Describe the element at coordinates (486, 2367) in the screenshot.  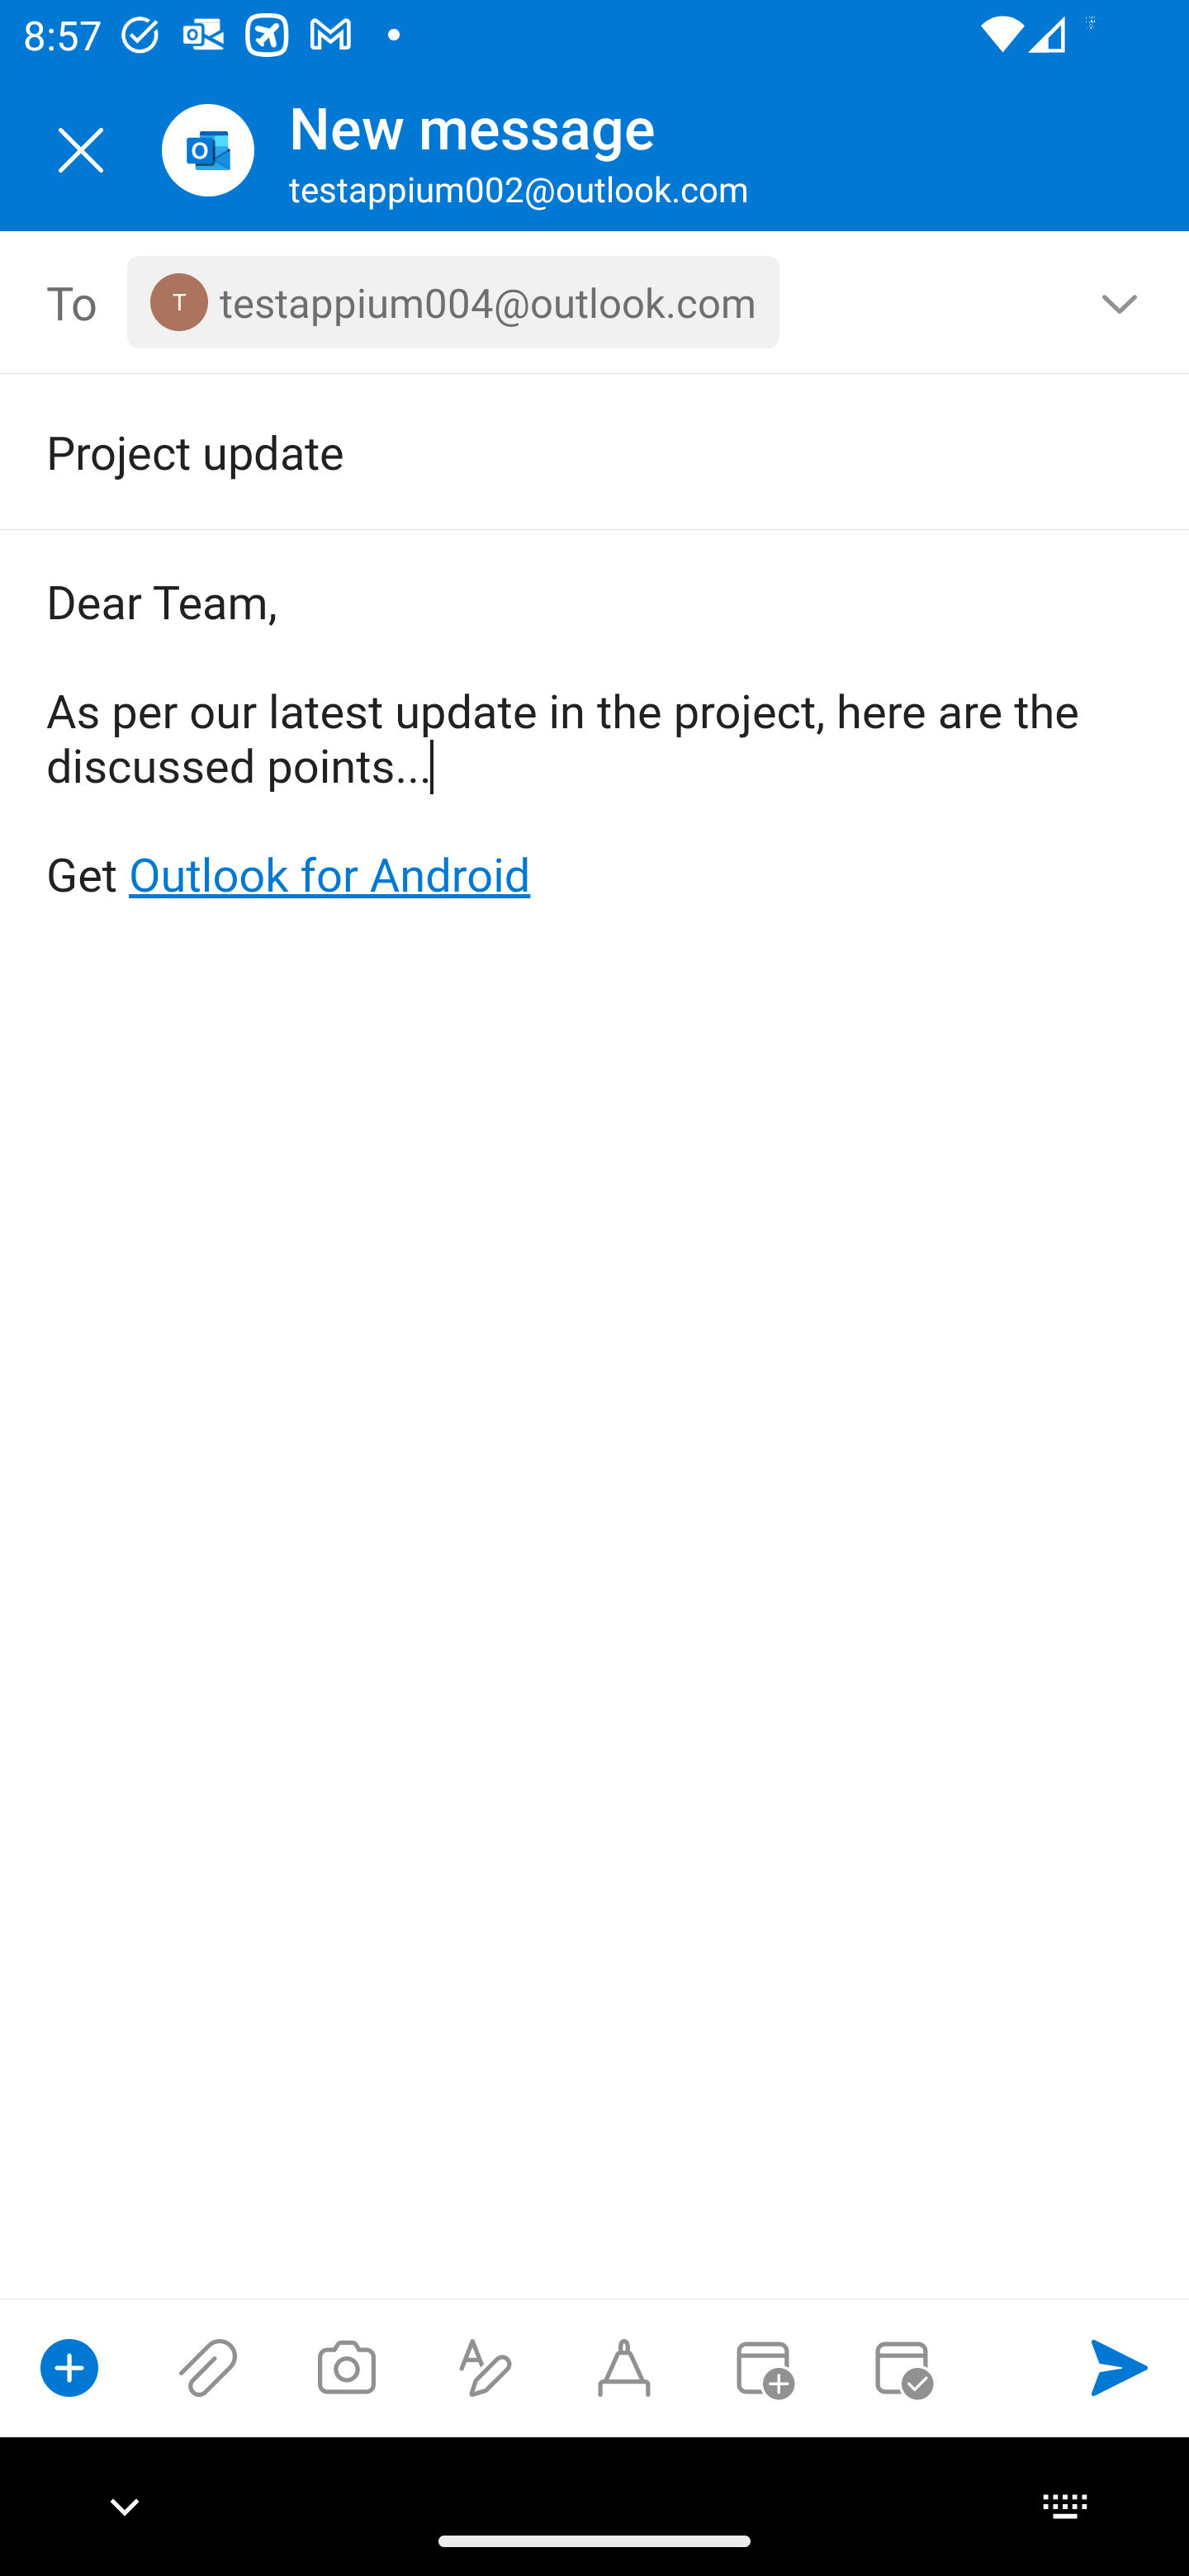
I see `Show formatting options` at that location.